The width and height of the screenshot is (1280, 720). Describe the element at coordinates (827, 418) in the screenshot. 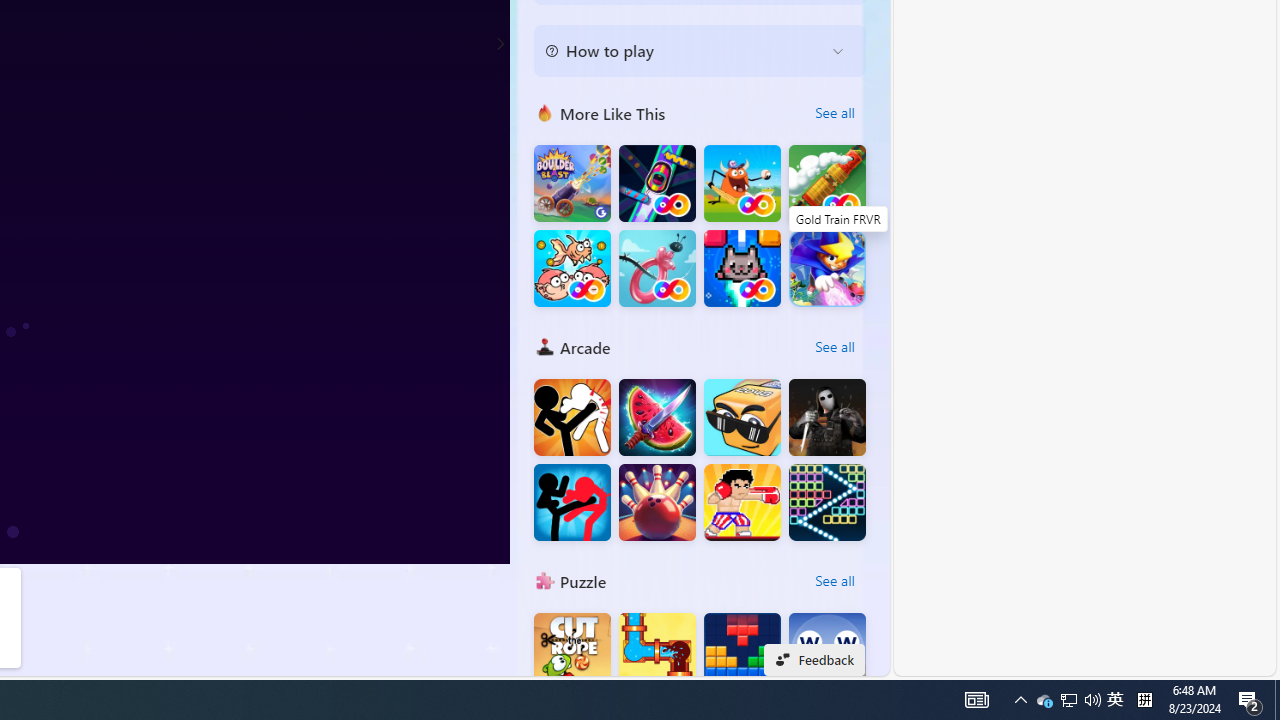

I see `Hunter Hitman` at that location.